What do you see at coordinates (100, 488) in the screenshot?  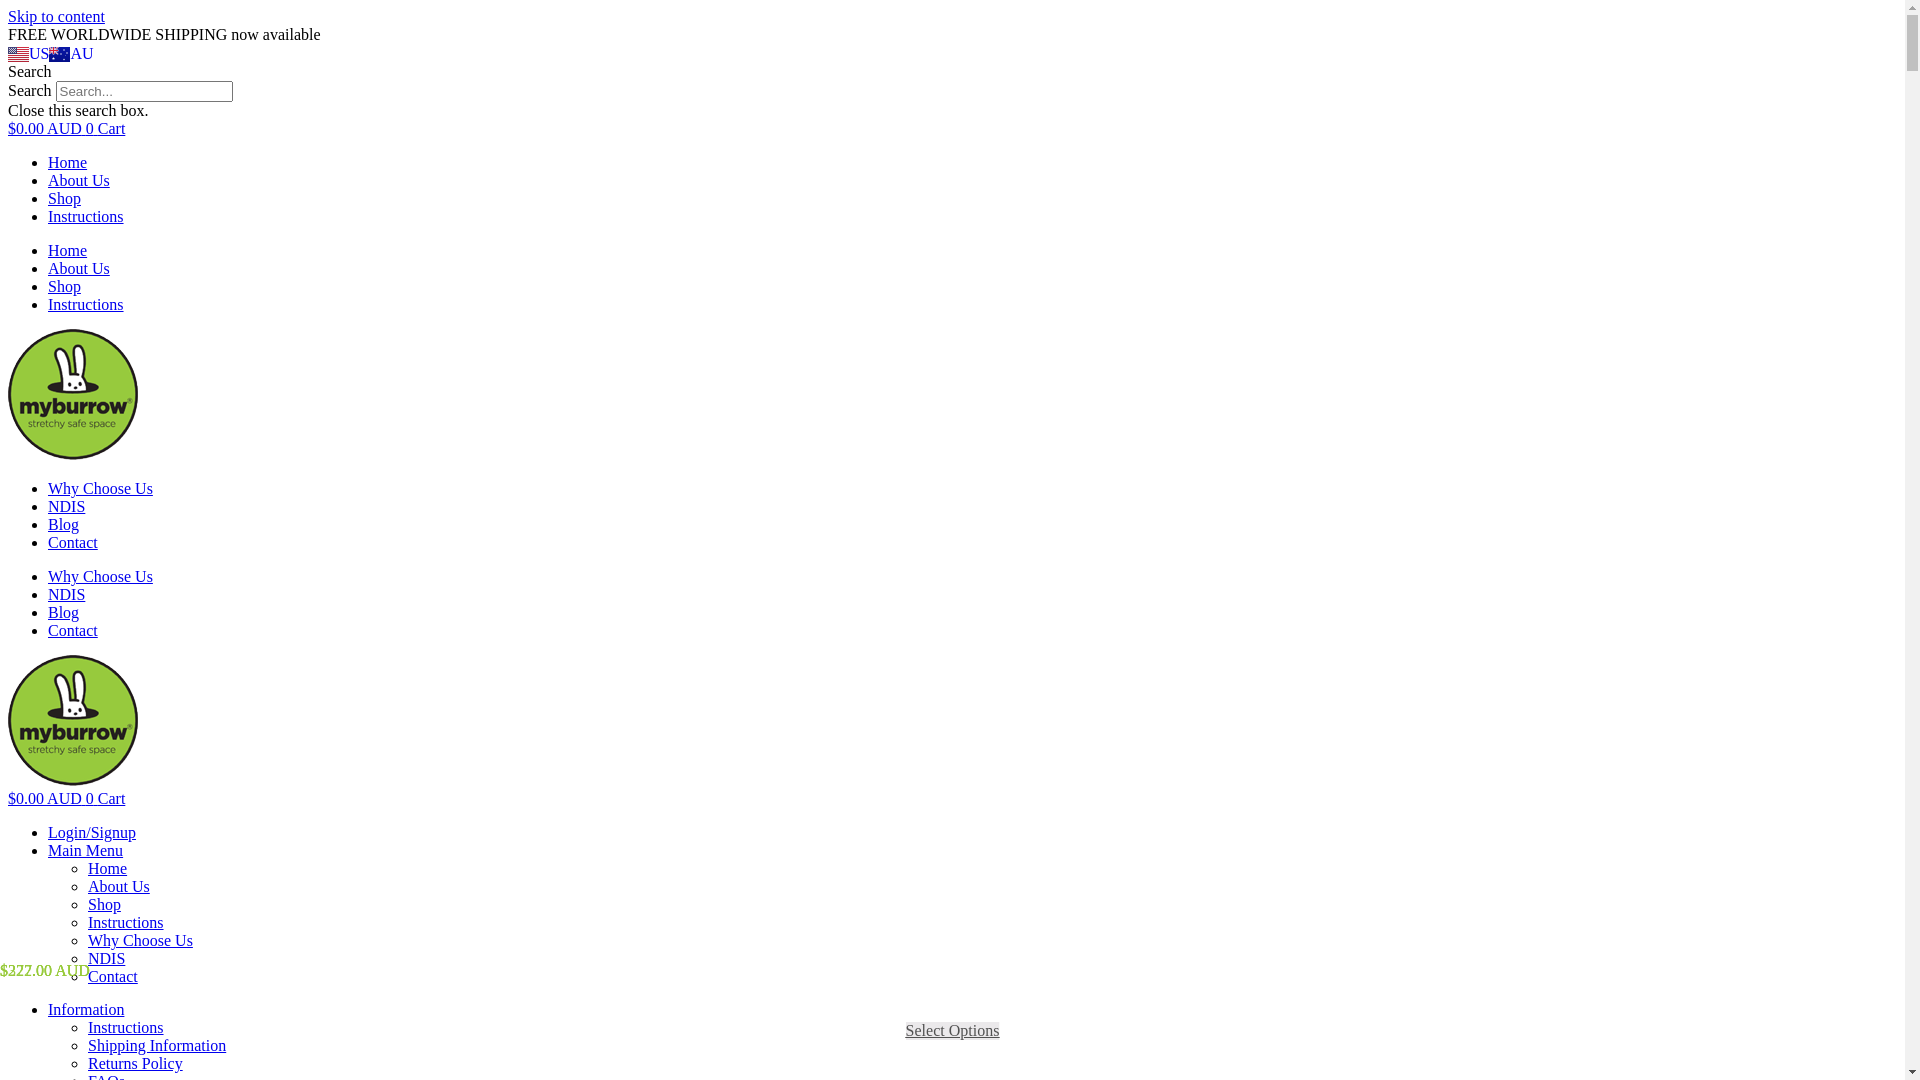 I see `Why Choose Us` at bounding box center [100, 488].